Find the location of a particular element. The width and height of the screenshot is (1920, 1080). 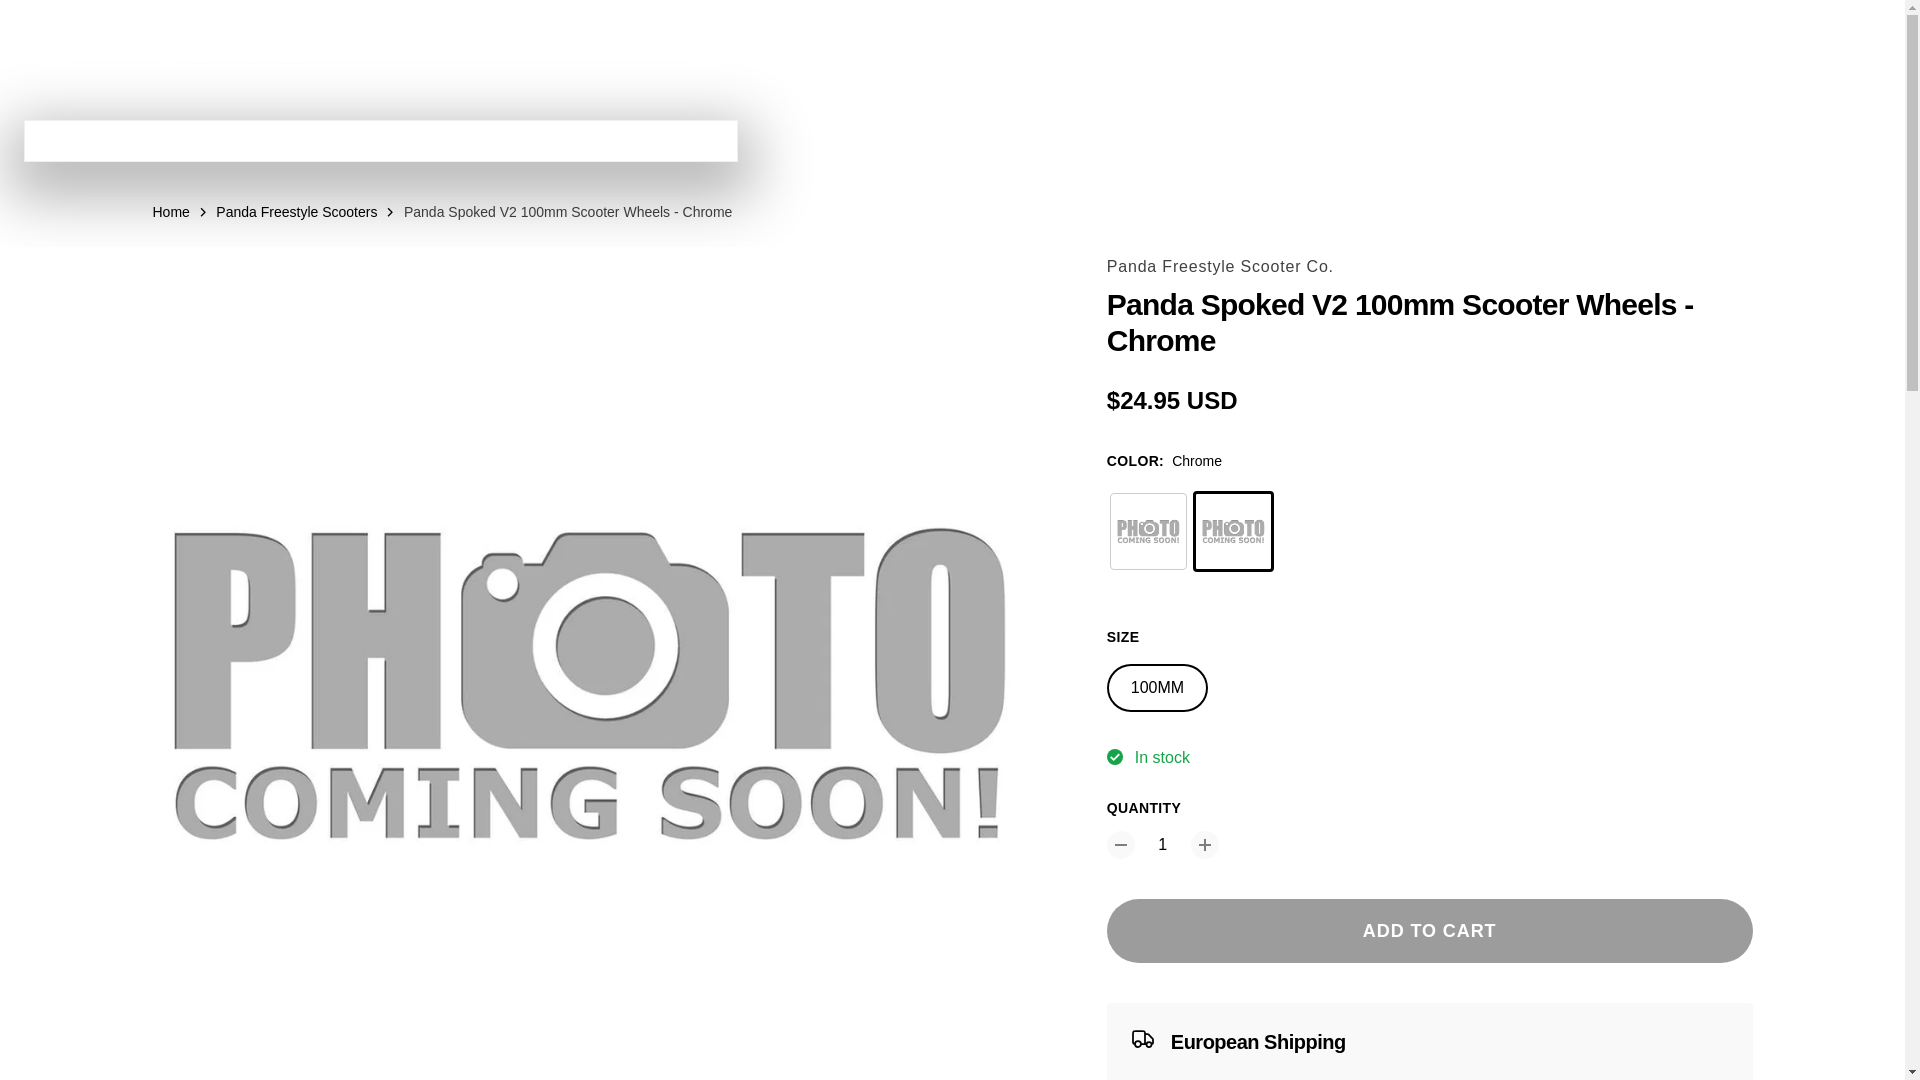

PROTECTION is located at coordinates (1168, 48).